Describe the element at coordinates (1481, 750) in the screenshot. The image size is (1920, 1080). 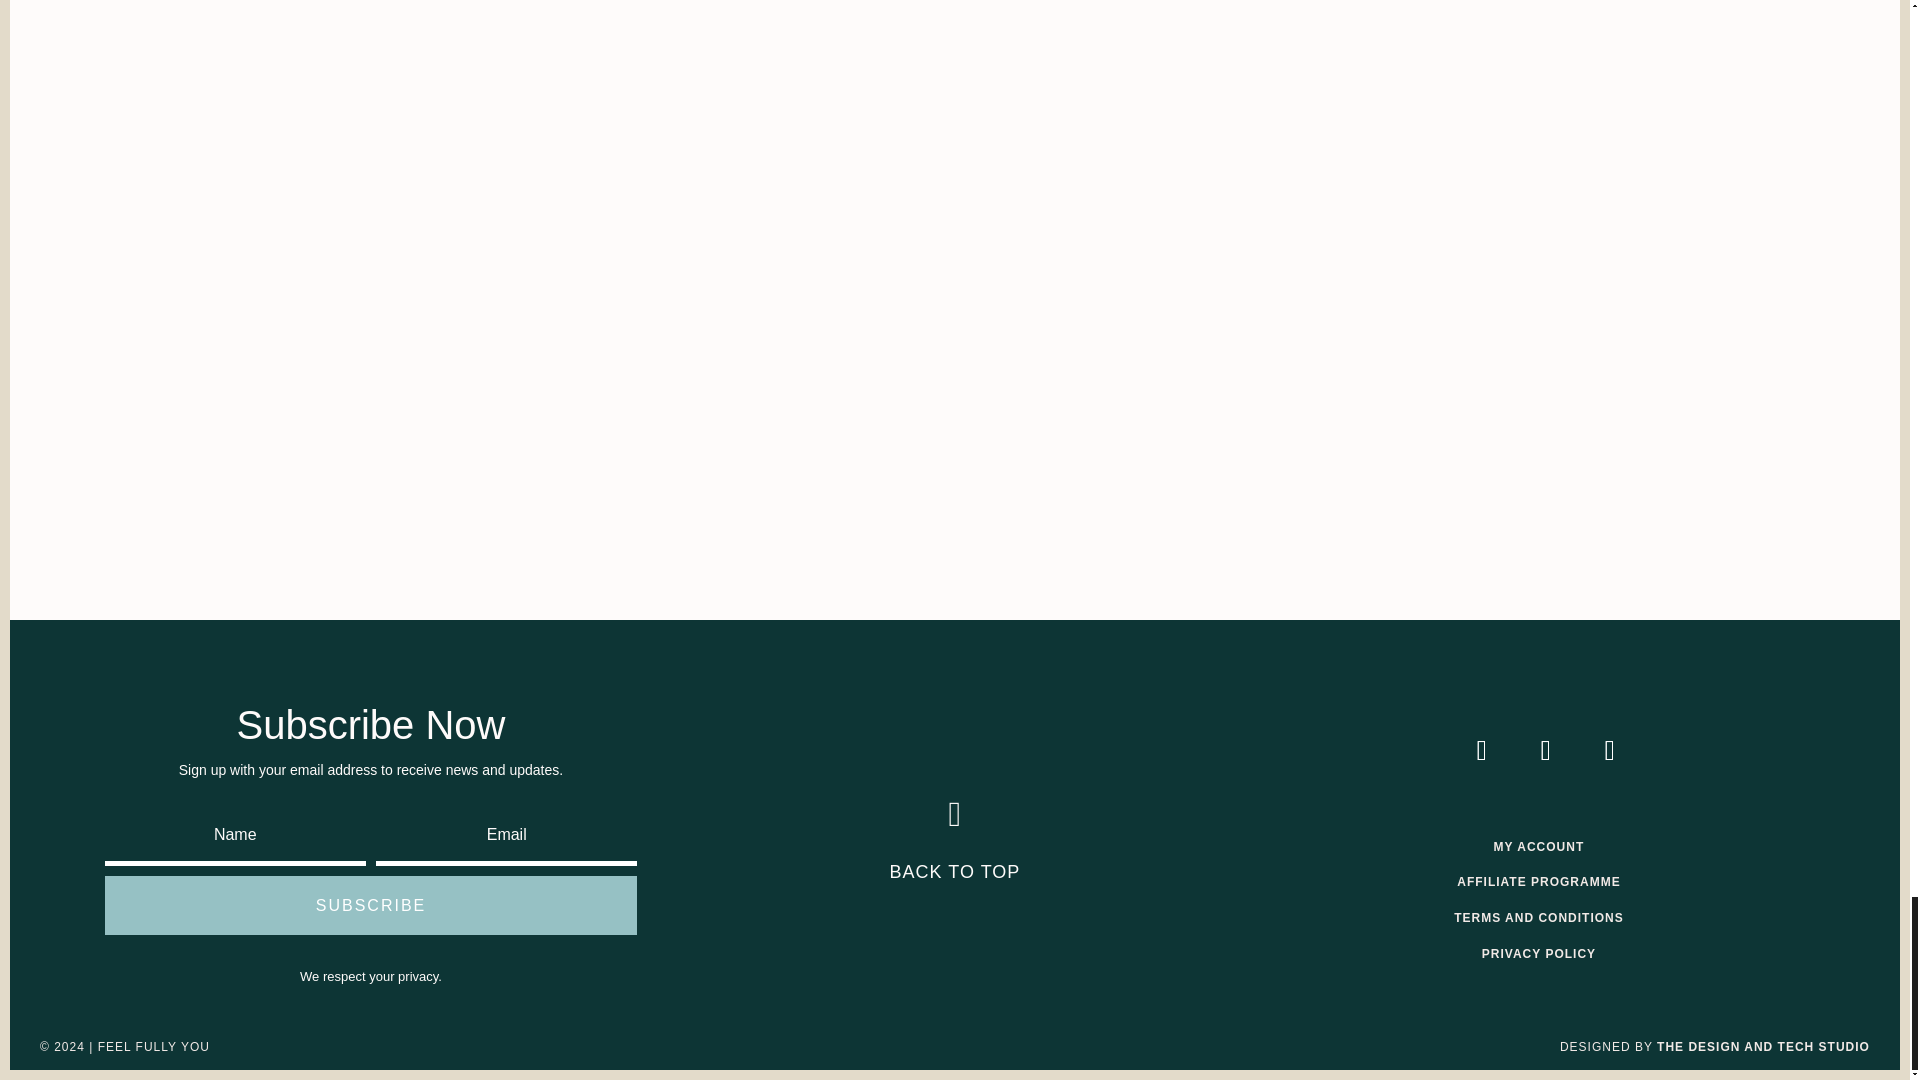
I see `Follow on Instagram` at that location.